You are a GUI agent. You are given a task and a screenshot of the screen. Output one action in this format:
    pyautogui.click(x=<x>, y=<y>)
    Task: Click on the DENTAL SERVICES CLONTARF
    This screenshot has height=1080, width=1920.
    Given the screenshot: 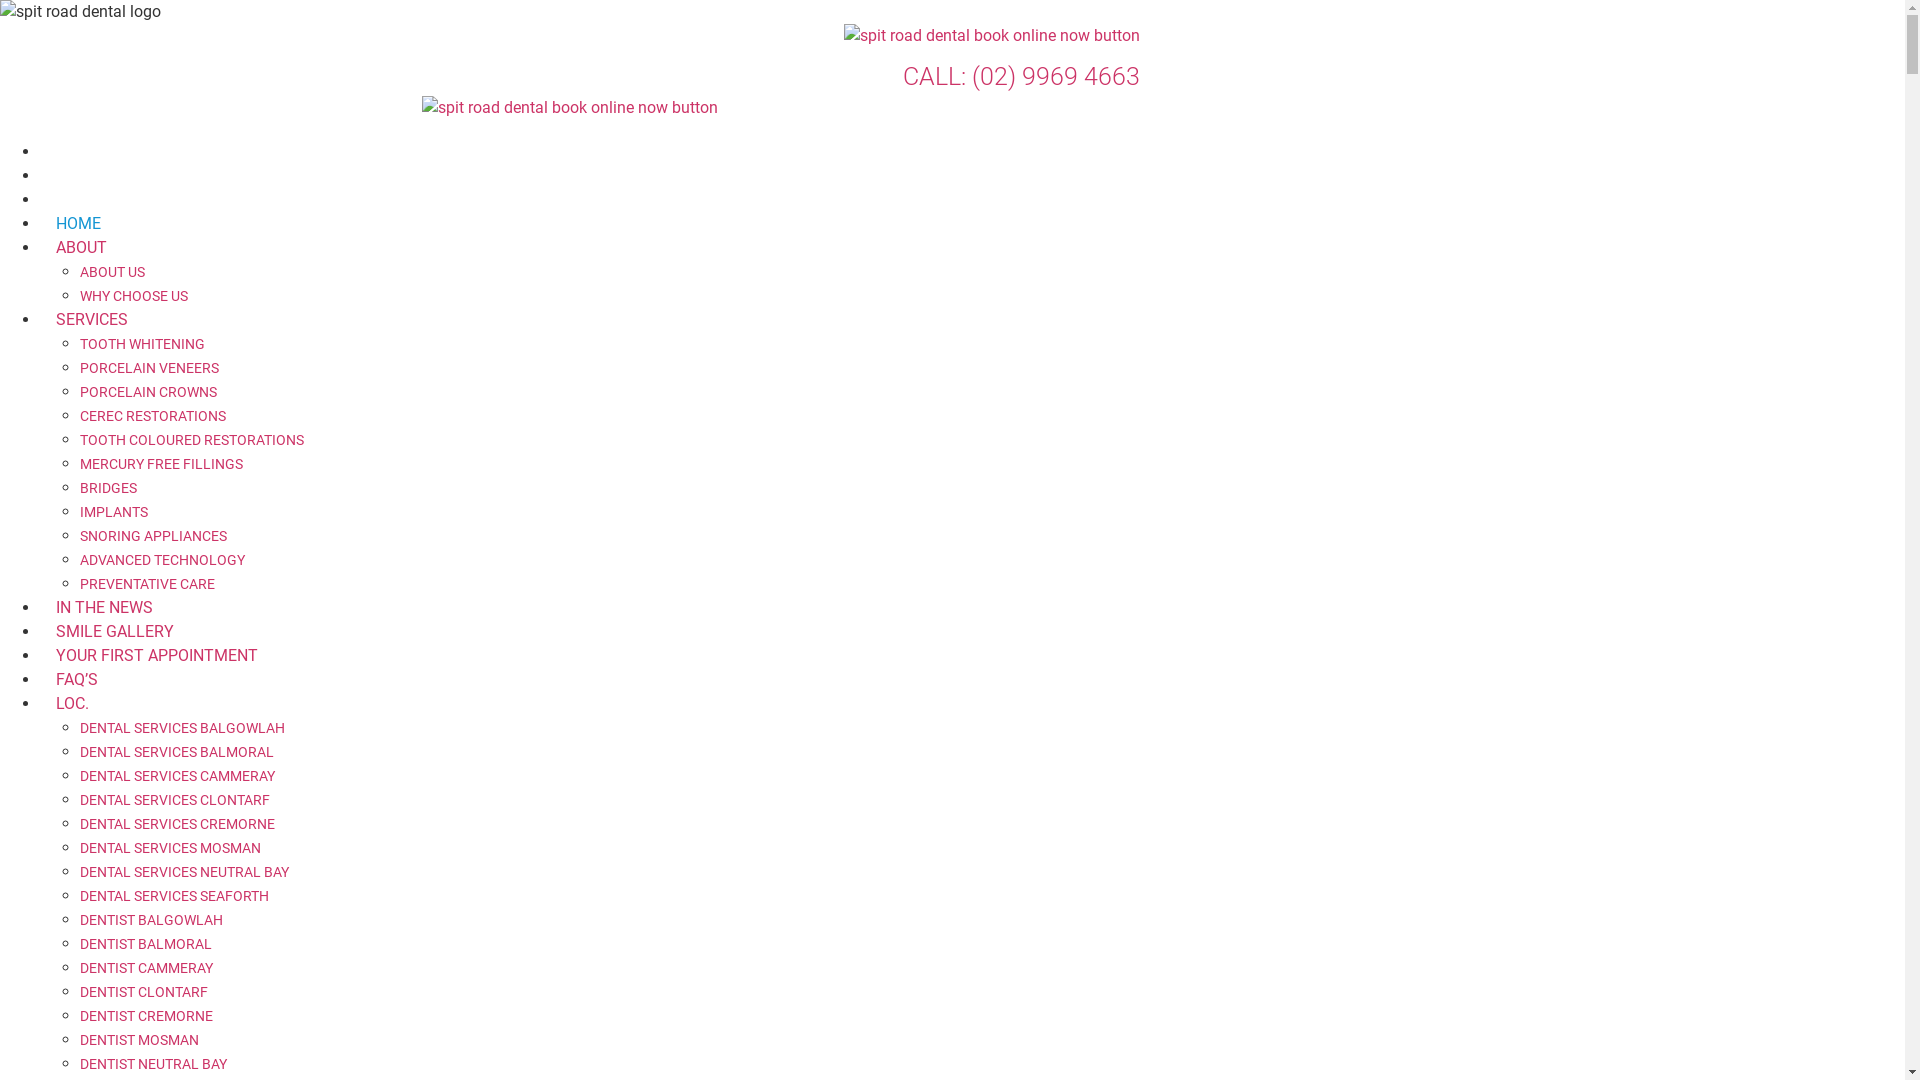 What is the action you would take?
    pyautogui.click(x=175, y=800)
    